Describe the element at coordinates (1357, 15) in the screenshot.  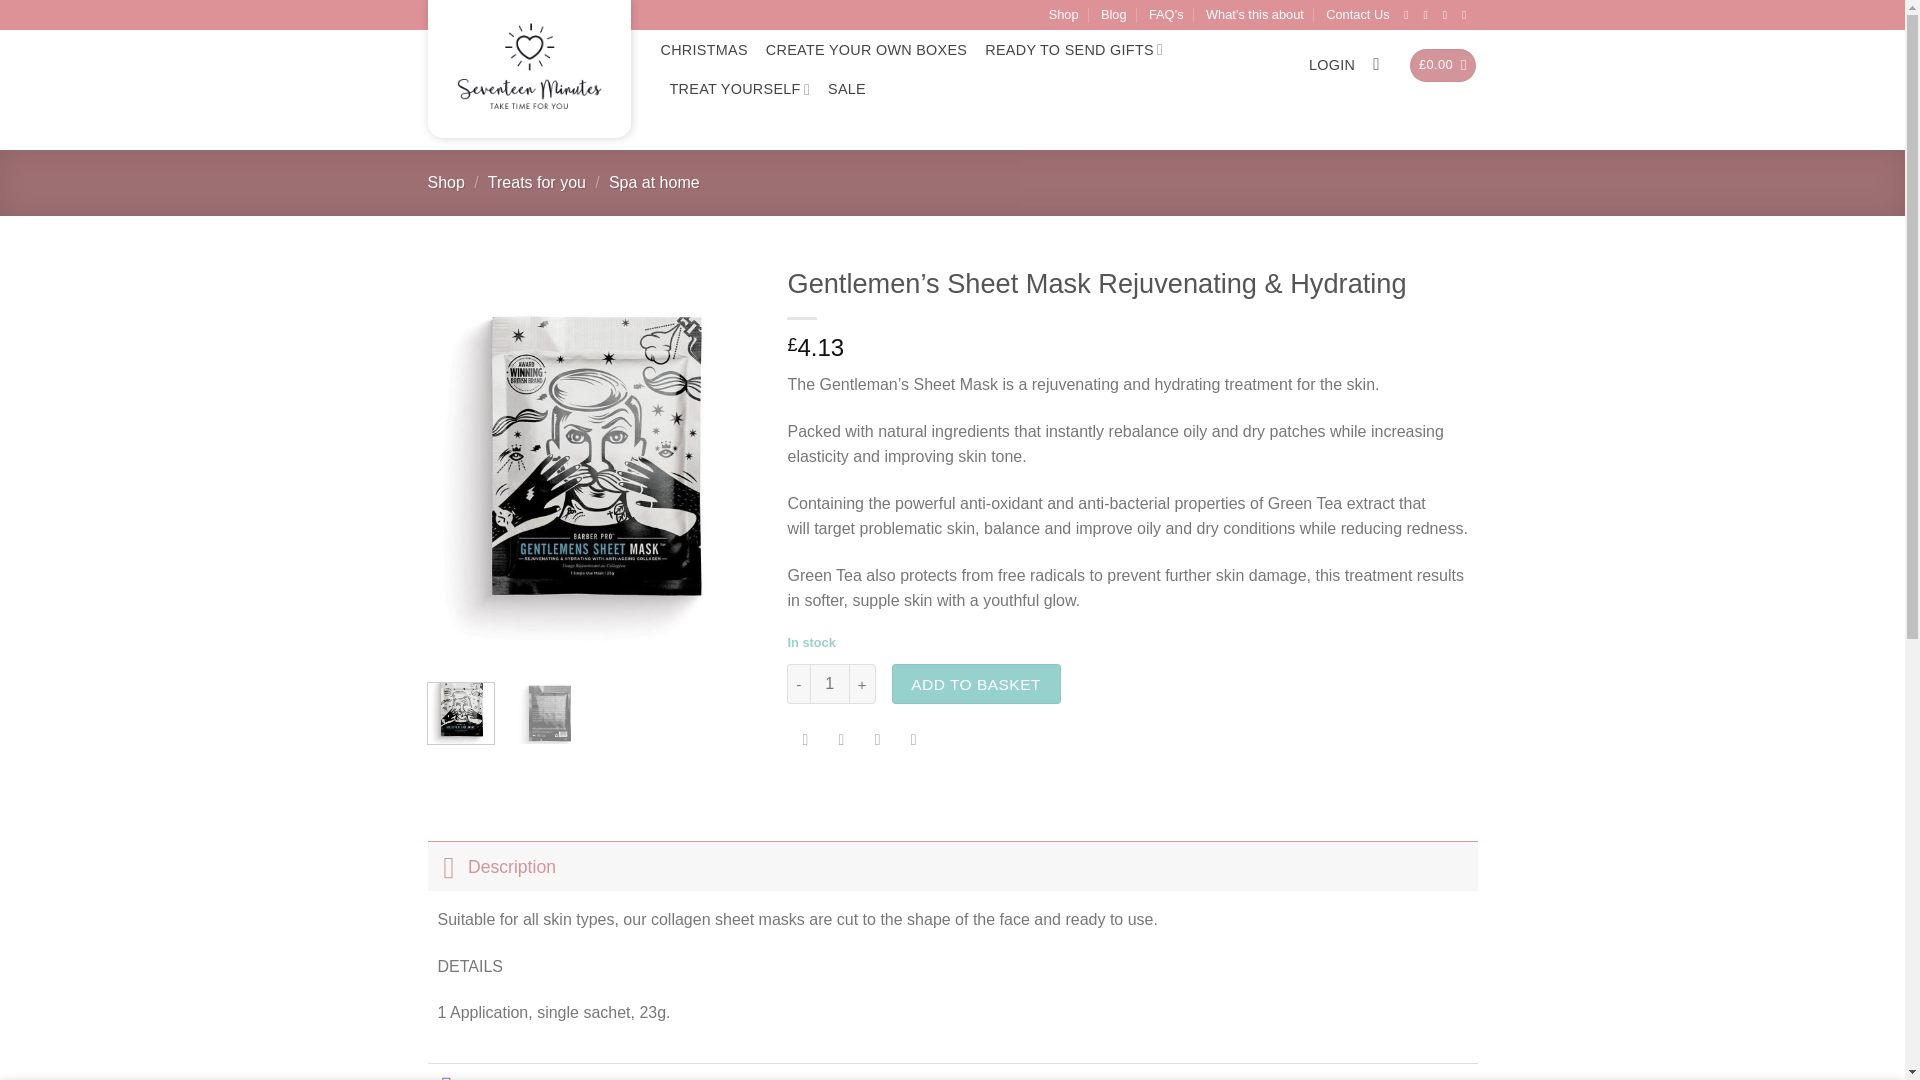
I see `Contact Us` at that location.